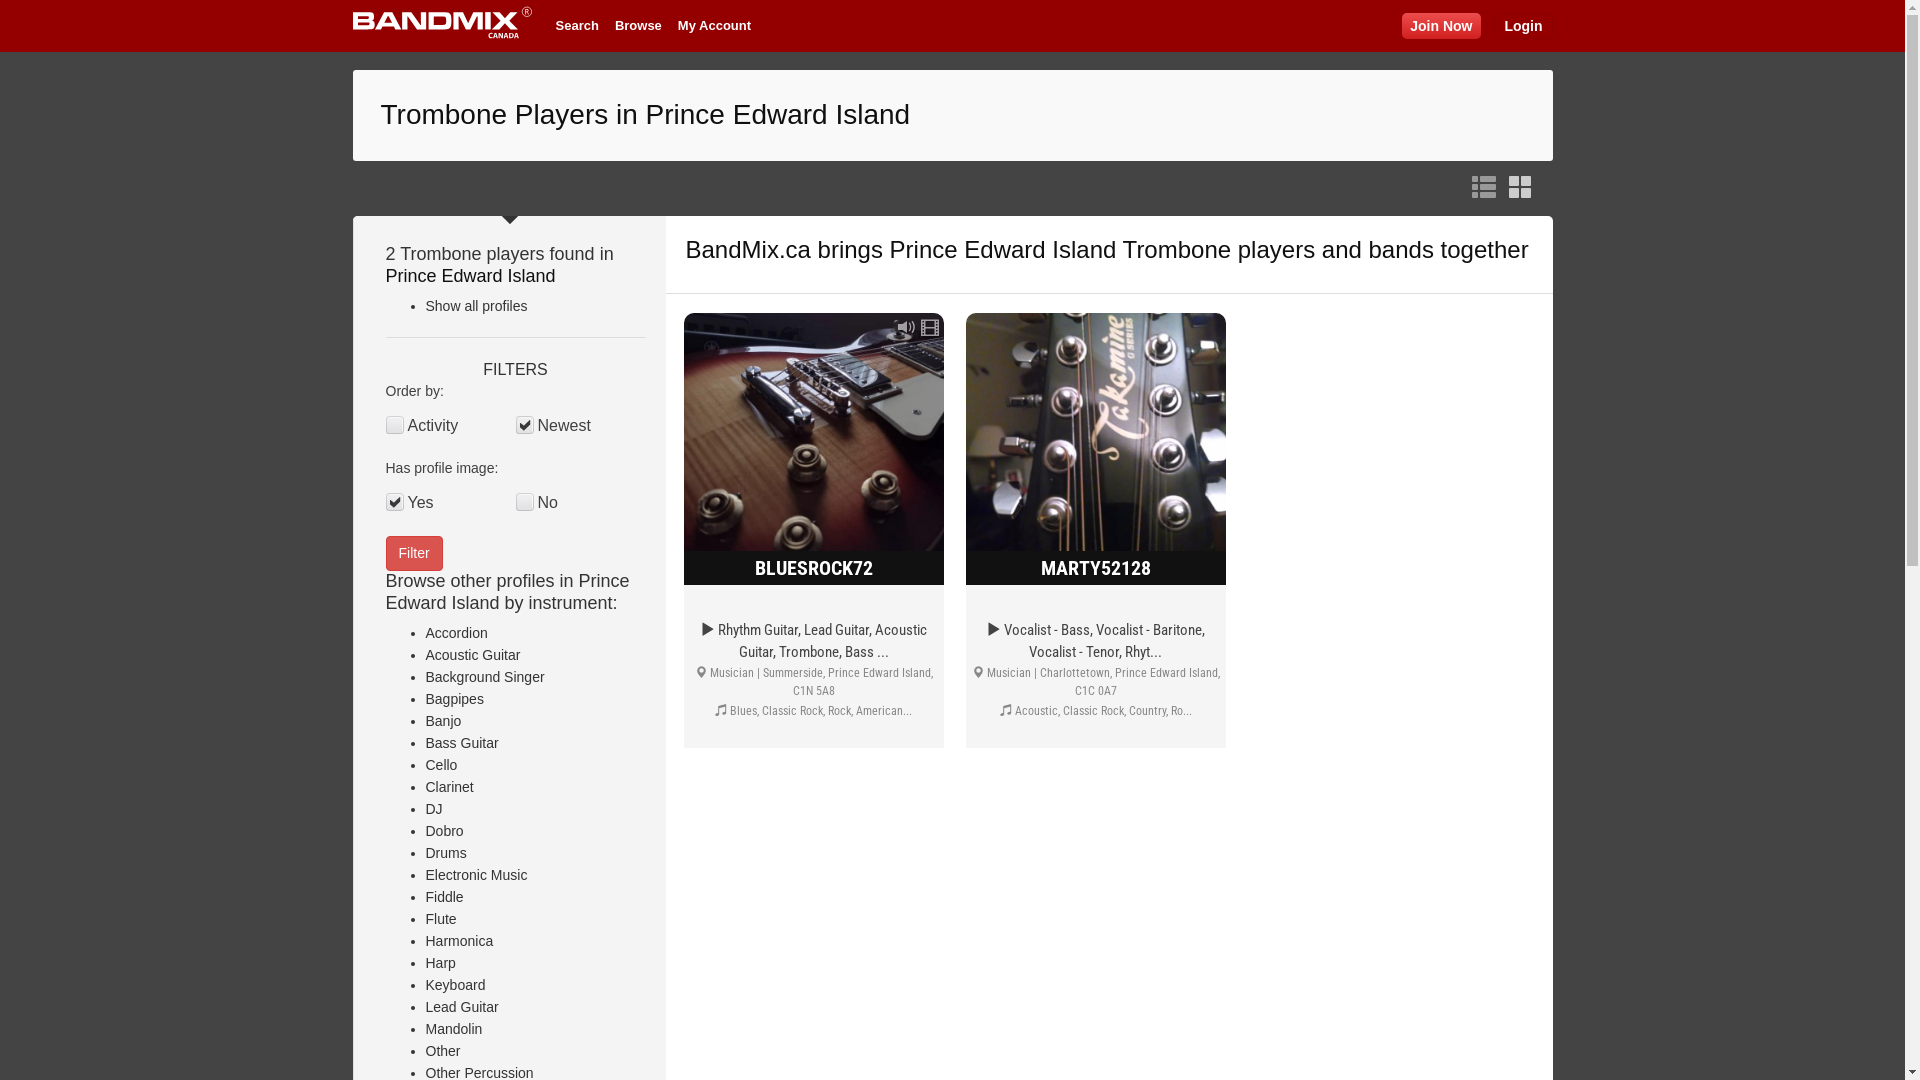 This screenshot has width=1920, height=1080. I want to click on Harp, so click(441, 963).